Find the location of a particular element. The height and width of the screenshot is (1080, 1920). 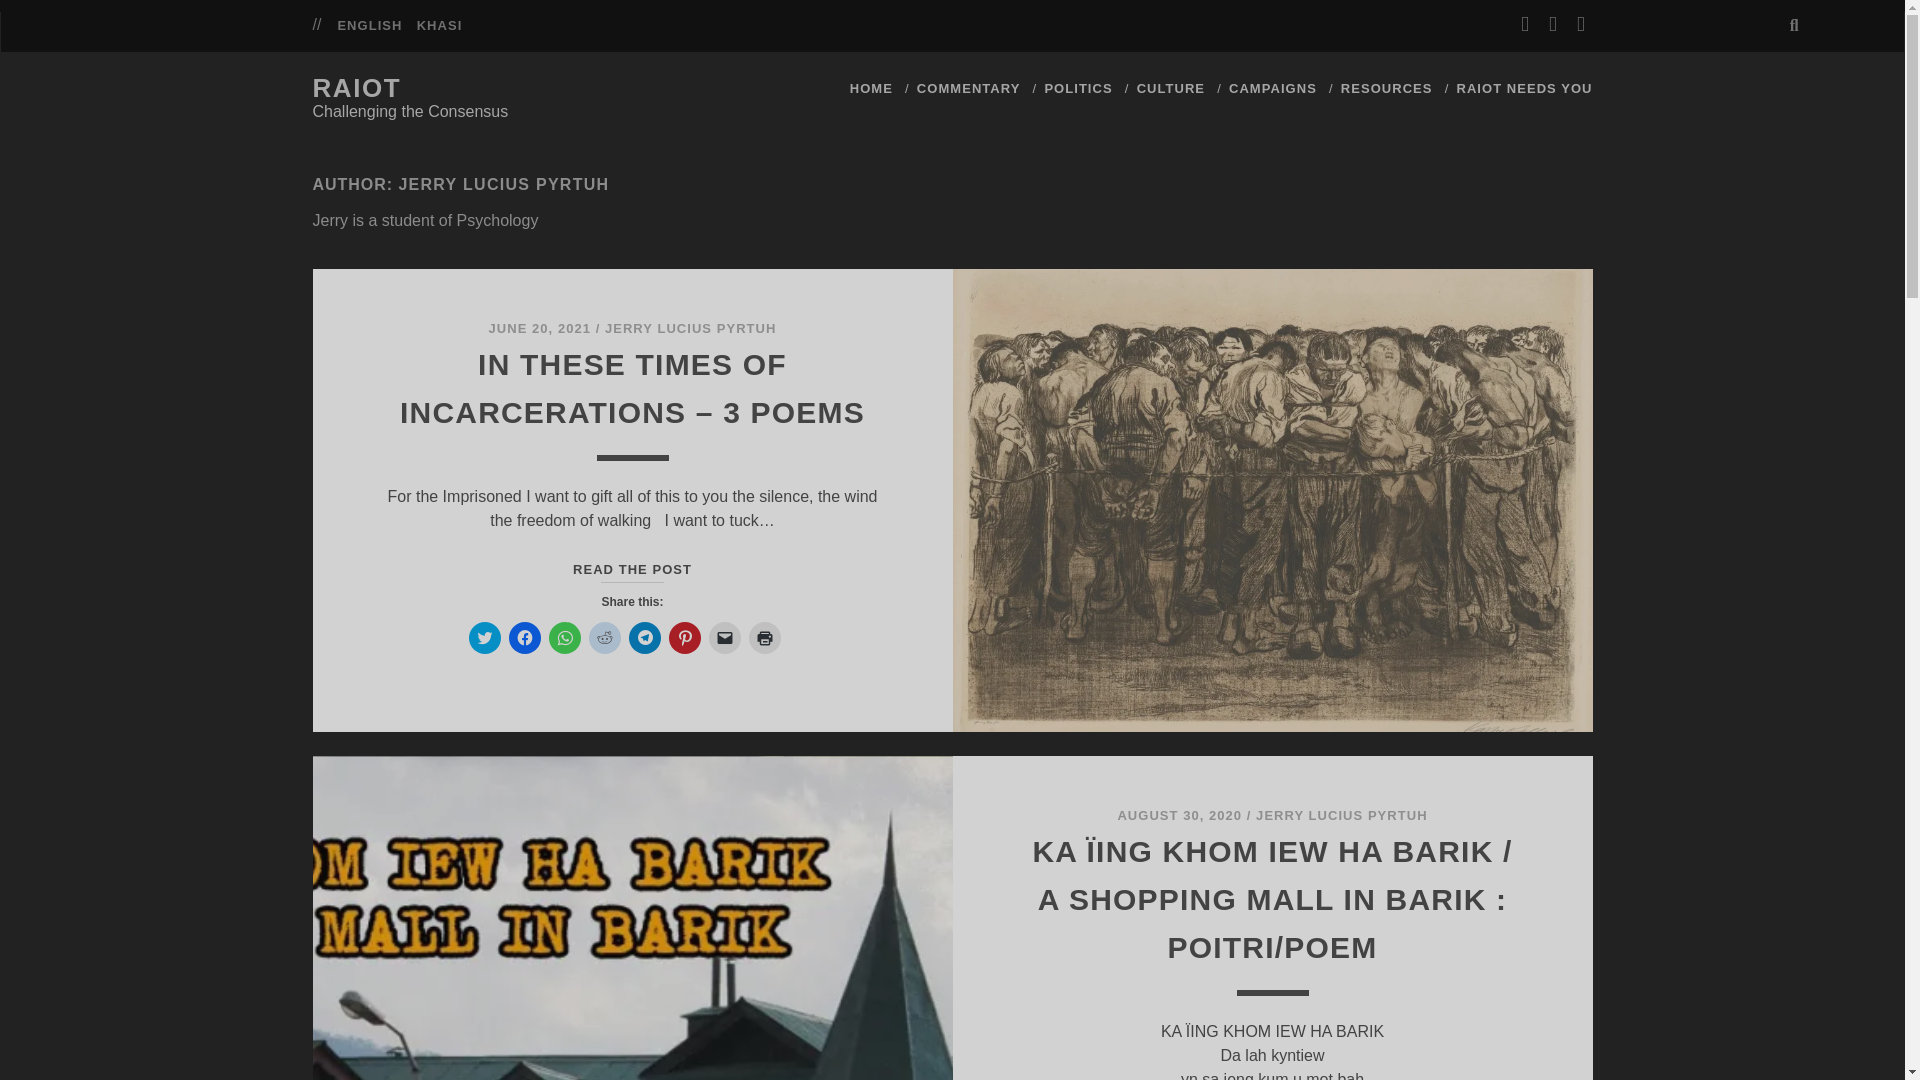

Click to share on Twitter is located at coordinates (484, 638).